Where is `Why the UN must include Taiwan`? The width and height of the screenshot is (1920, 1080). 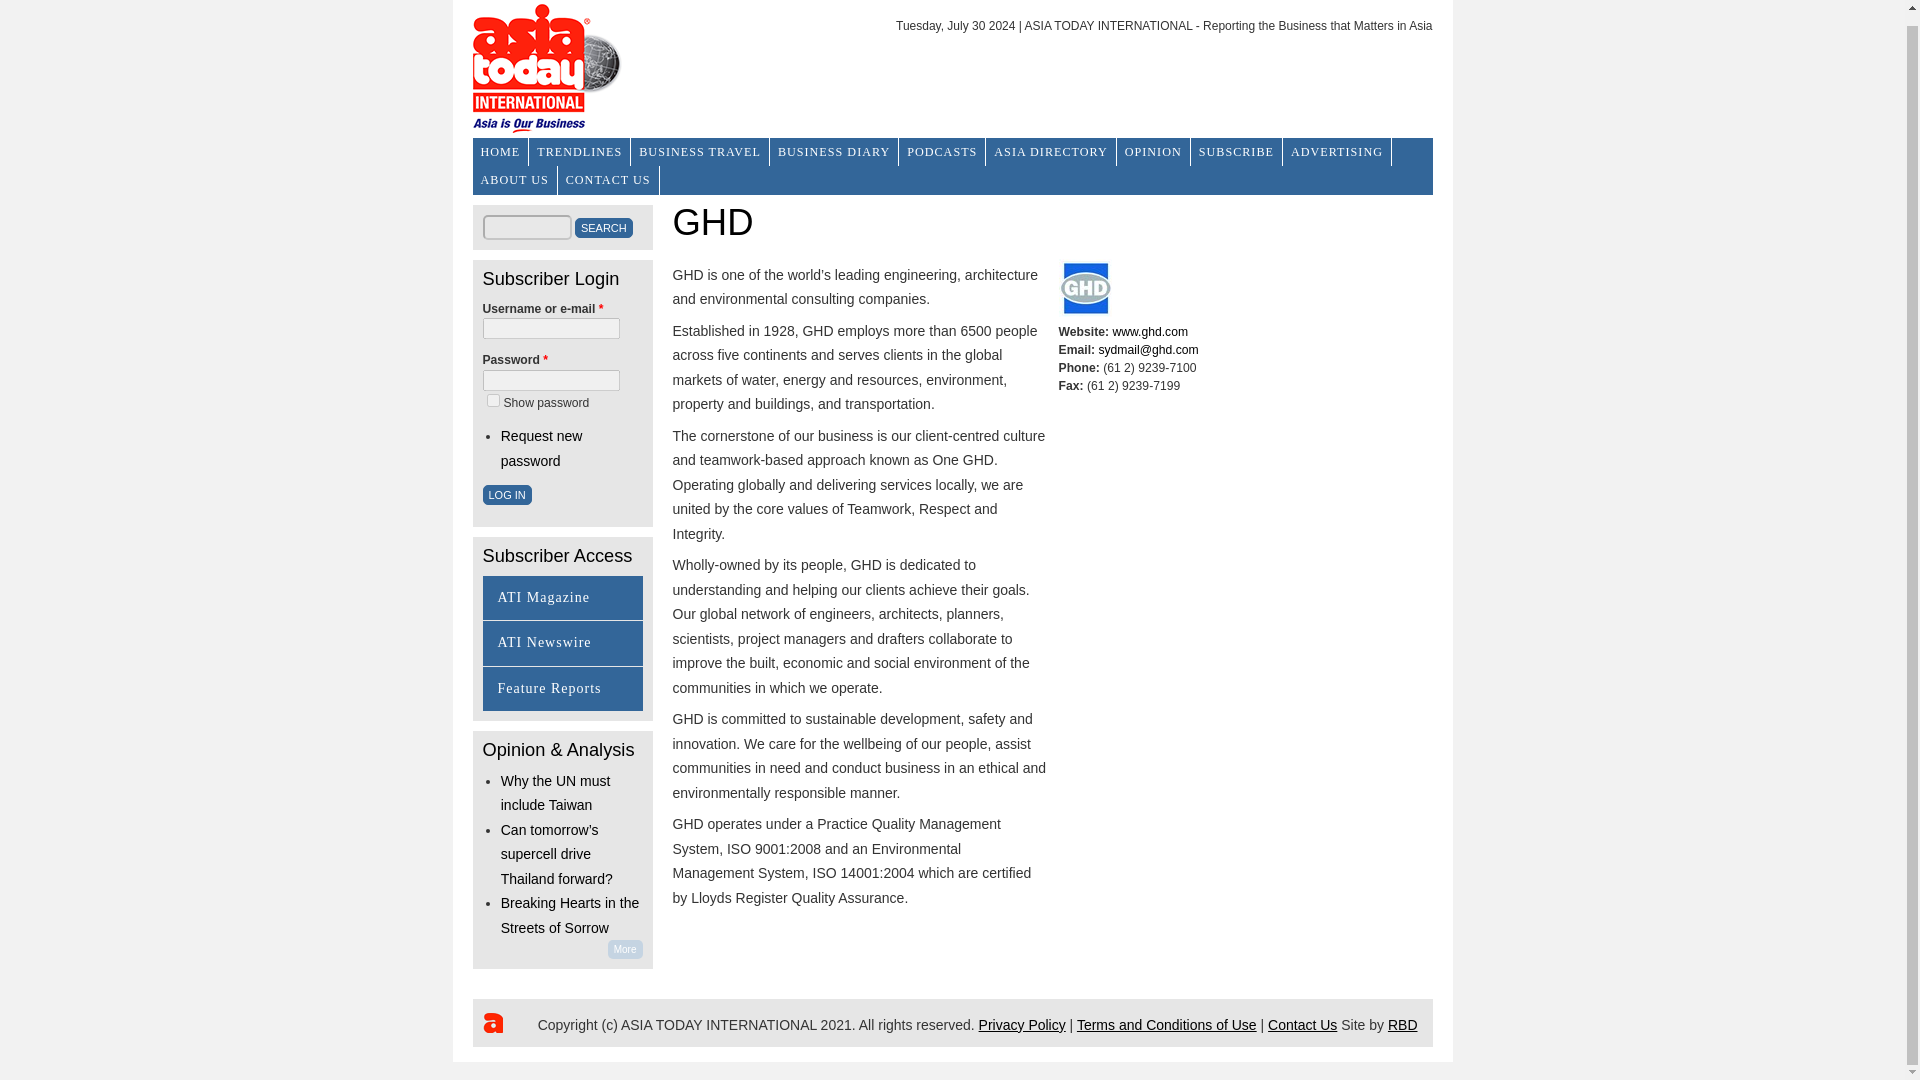
Why the UN must include Taiwan is located at coordinates (556, 794).